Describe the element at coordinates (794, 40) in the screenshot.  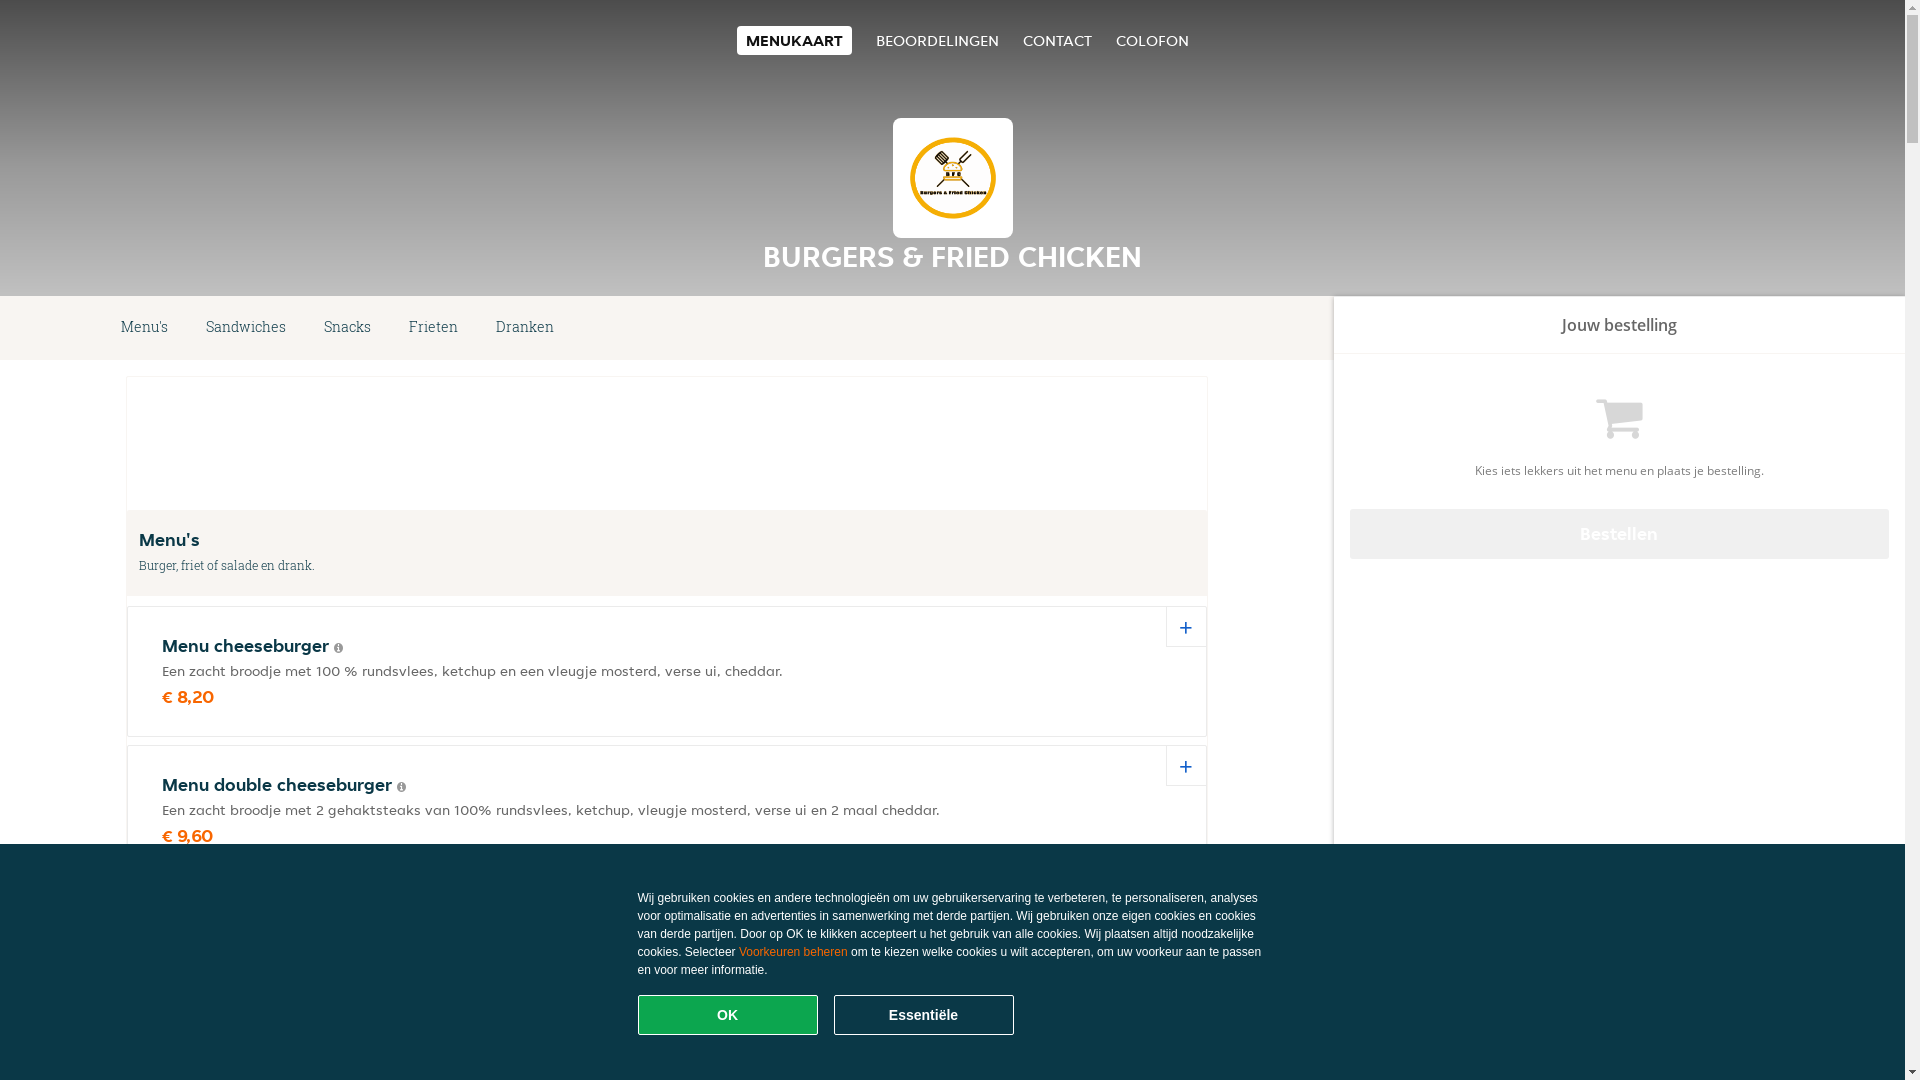
I see `MENUKAART` at that location.